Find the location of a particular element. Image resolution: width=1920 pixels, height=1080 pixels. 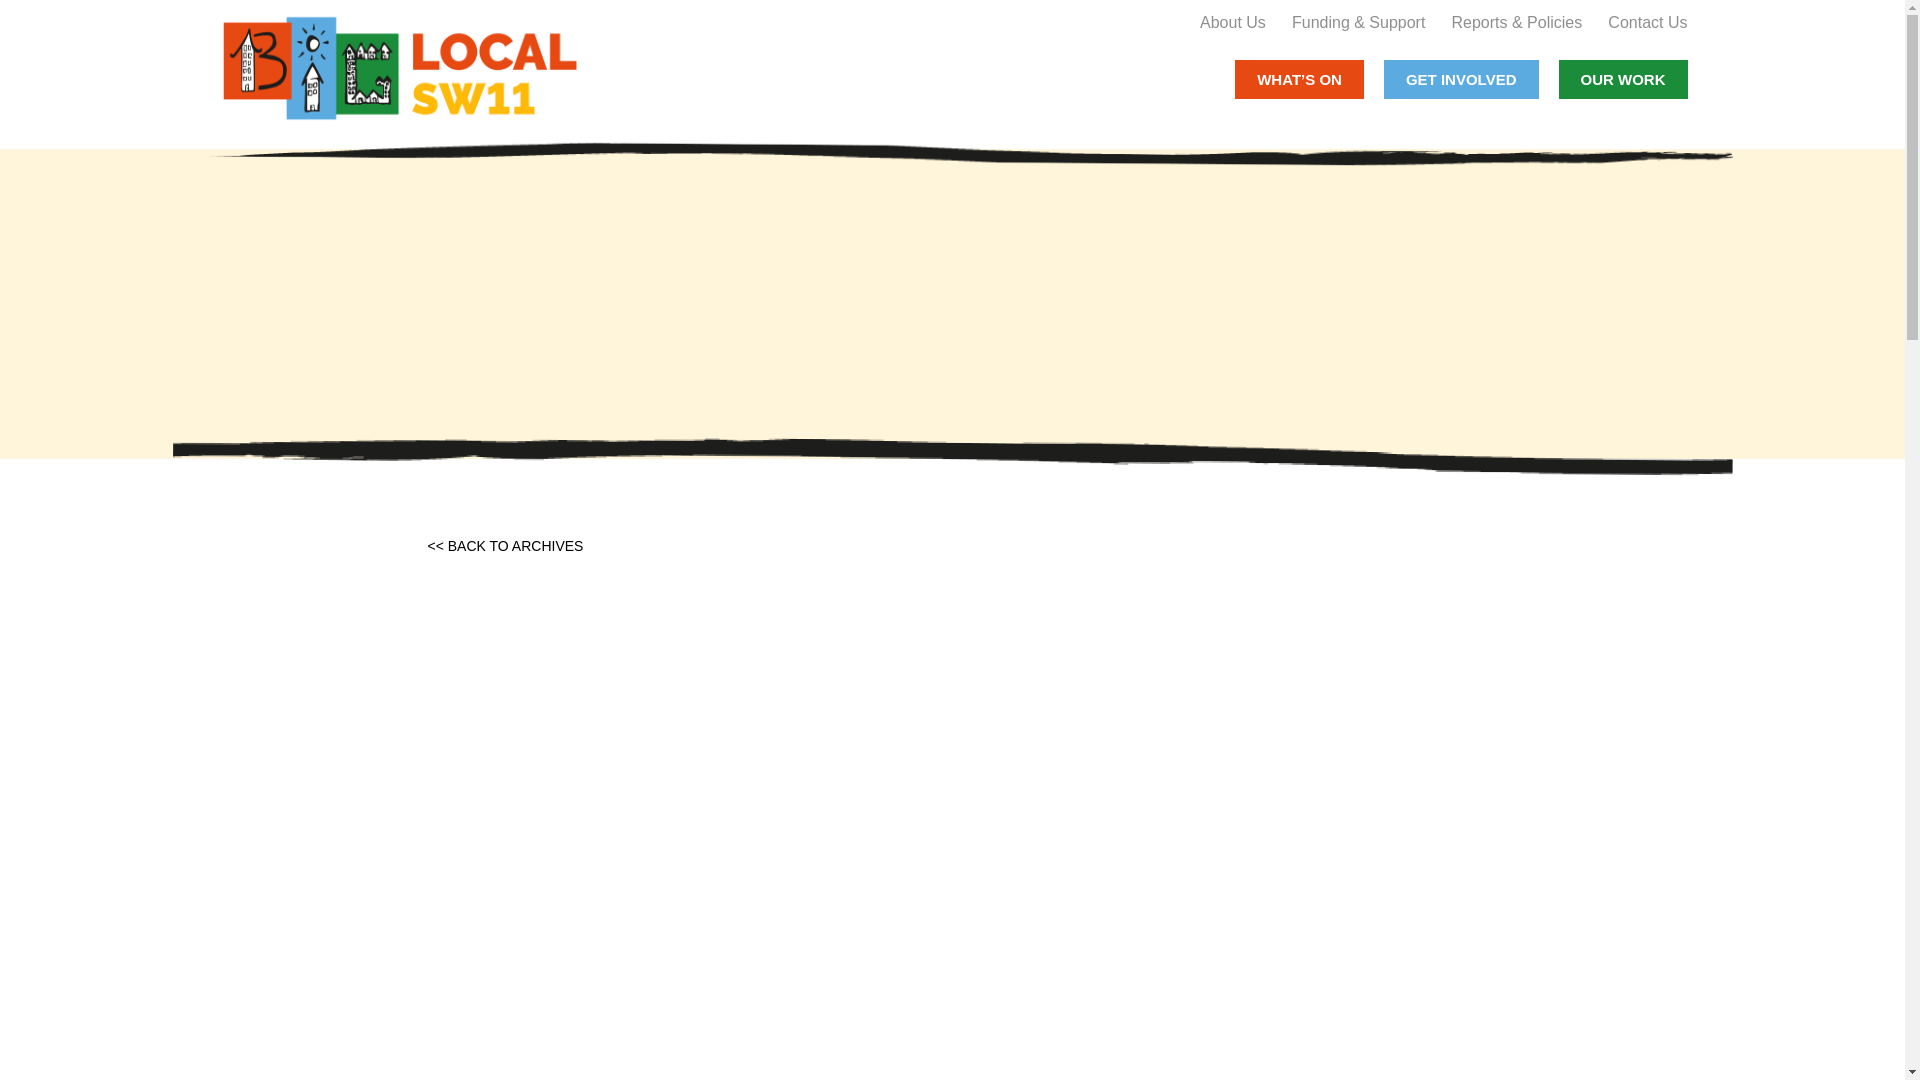

About Us is located at coordinates (1232, 22).